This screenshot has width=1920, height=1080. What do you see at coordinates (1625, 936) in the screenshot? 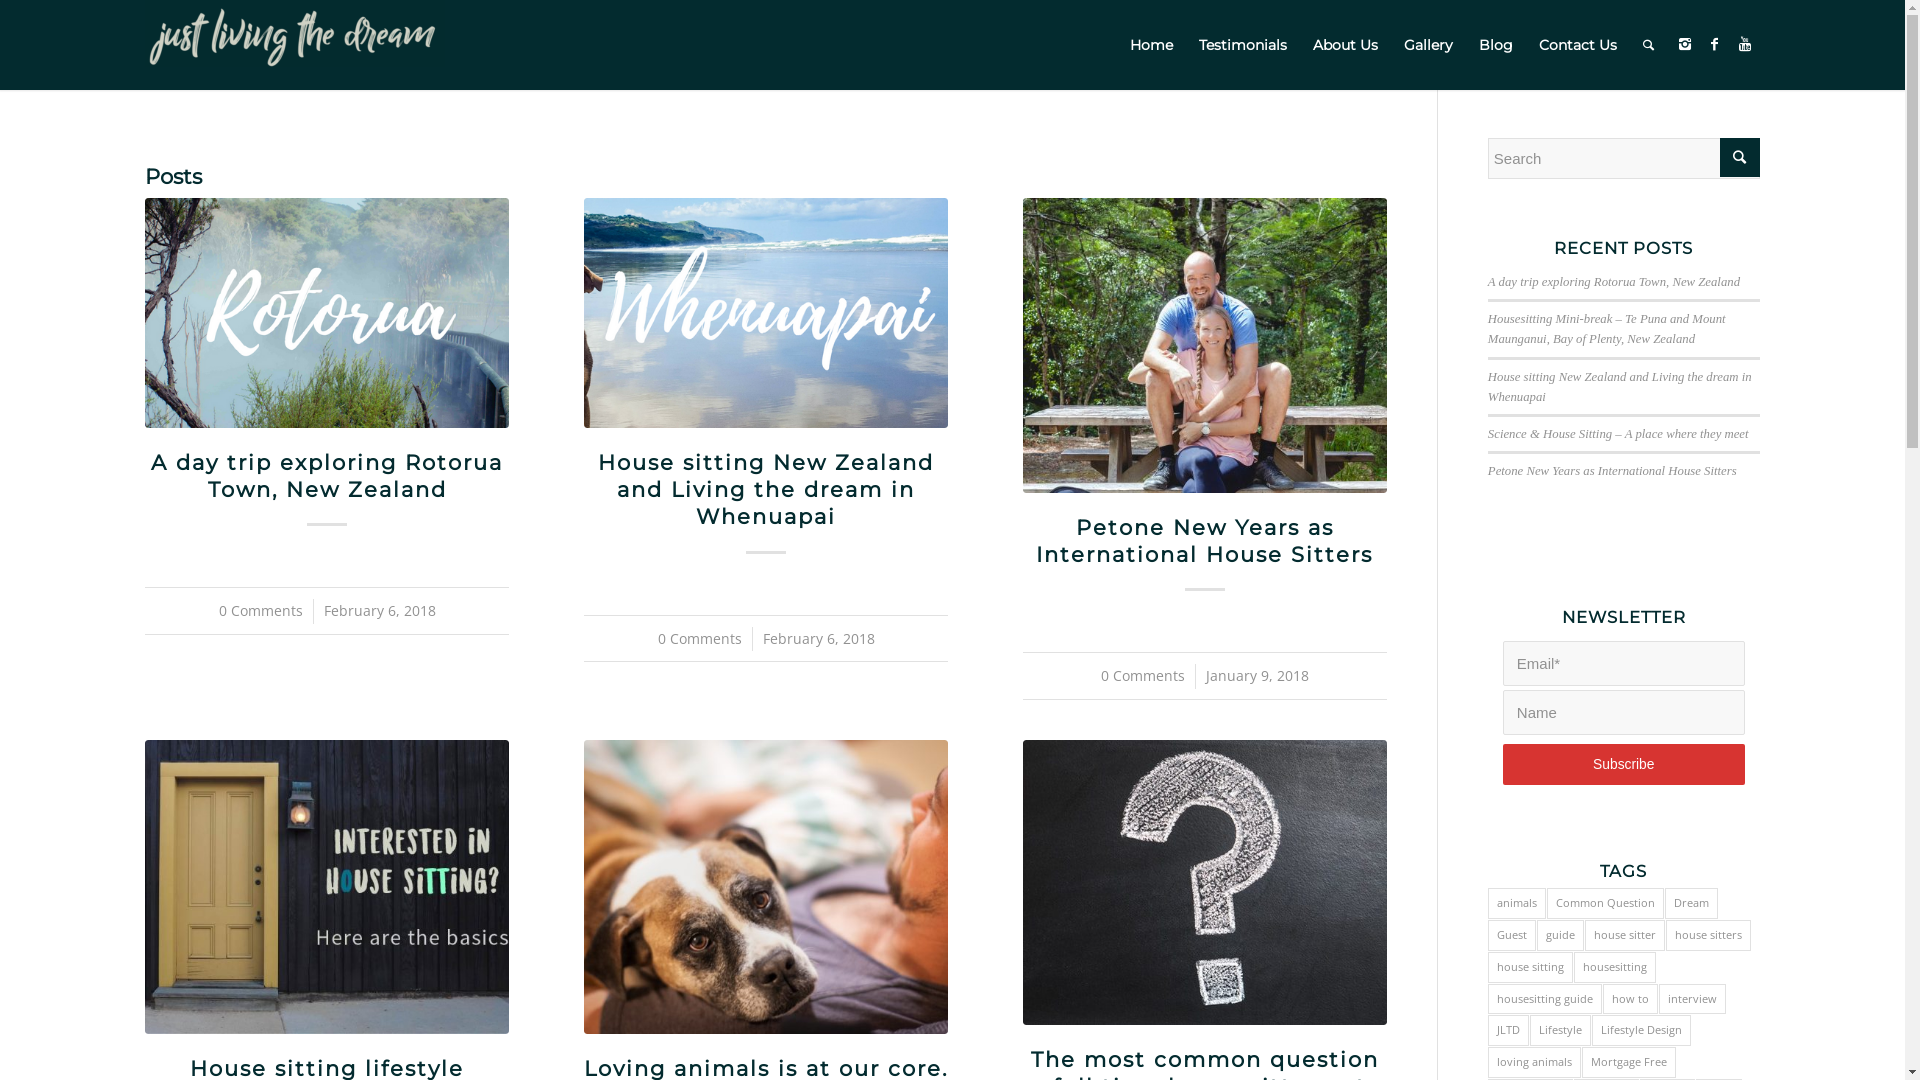
I see `house sitter` at bounding box center [1625, 936].